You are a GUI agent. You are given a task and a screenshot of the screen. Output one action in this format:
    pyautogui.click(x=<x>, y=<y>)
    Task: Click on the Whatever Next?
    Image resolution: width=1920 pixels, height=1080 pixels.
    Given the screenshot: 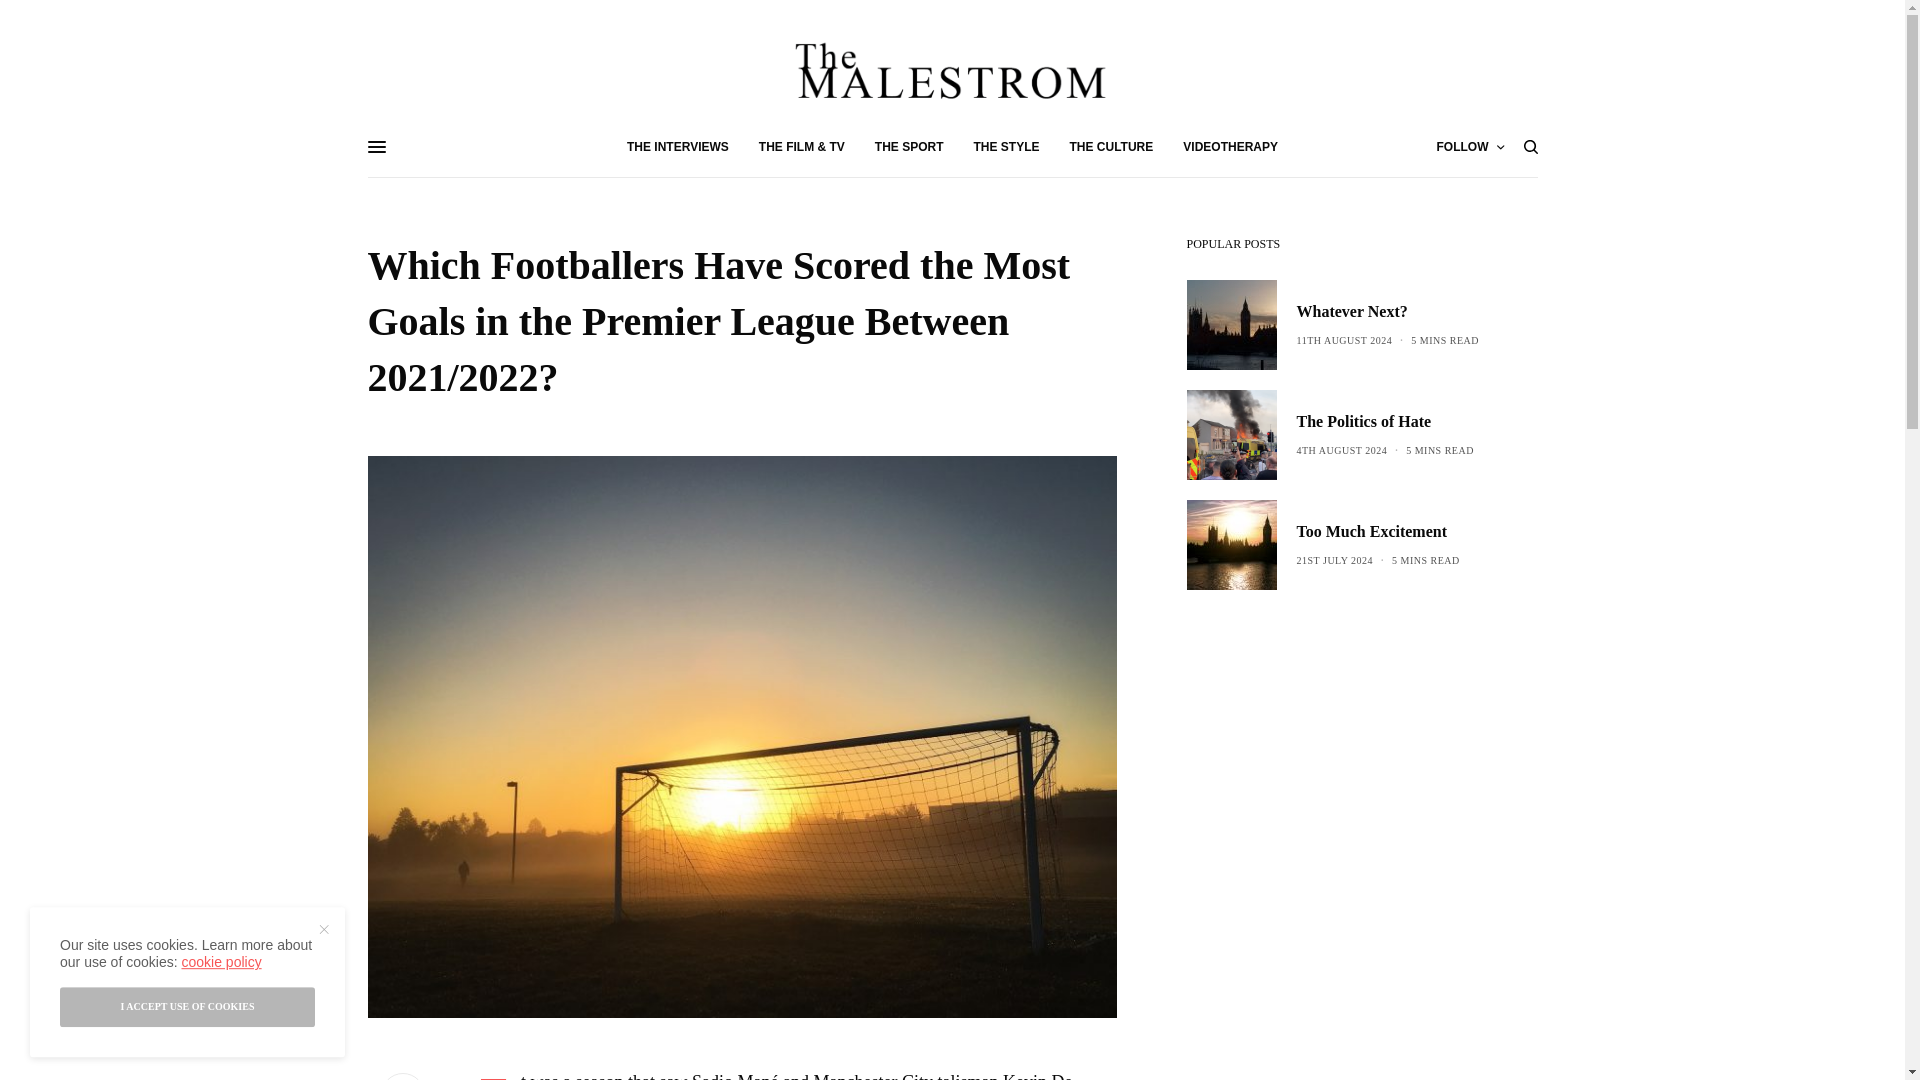 What is the action you would take?
    pyautogui.click(x=1387, y=312)
    